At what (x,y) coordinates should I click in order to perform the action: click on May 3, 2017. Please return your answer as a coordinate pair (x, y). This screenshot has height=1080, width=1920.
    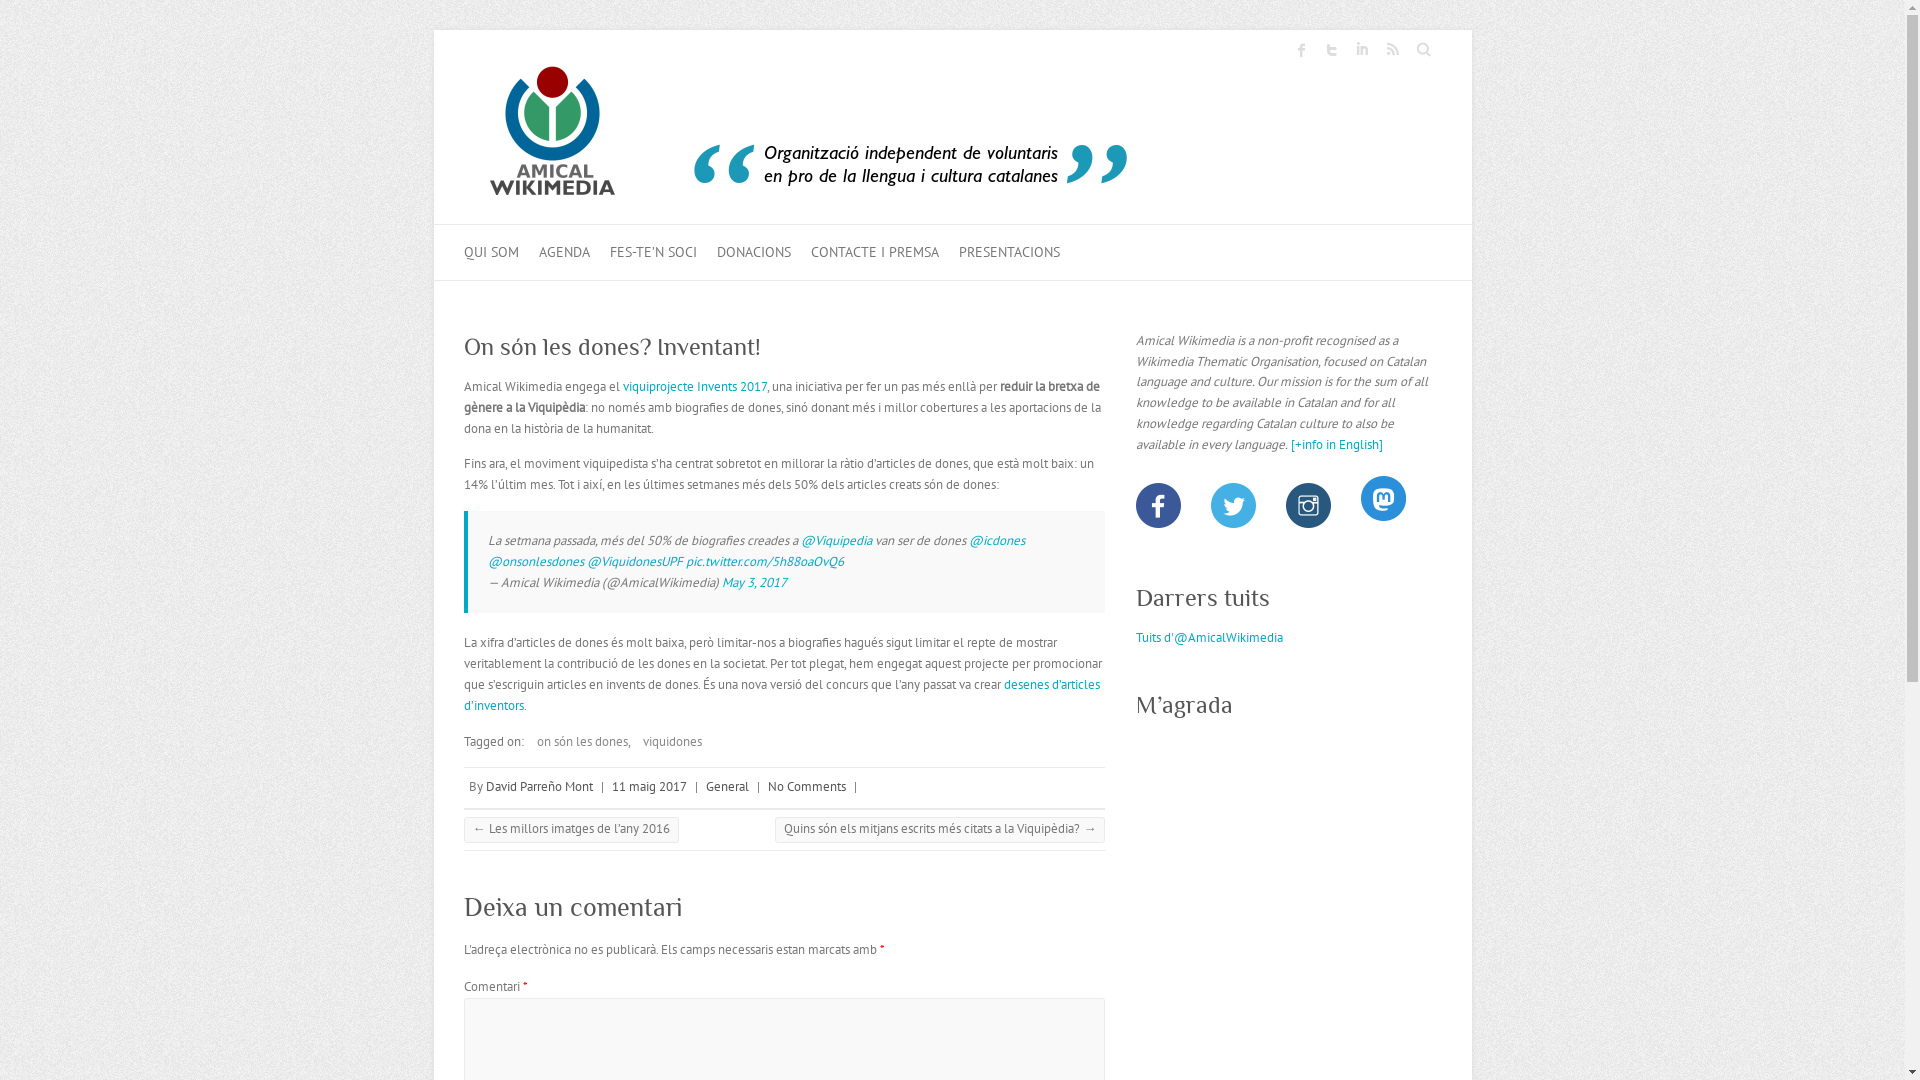
    Looking at the image, I should click on (754, 582).